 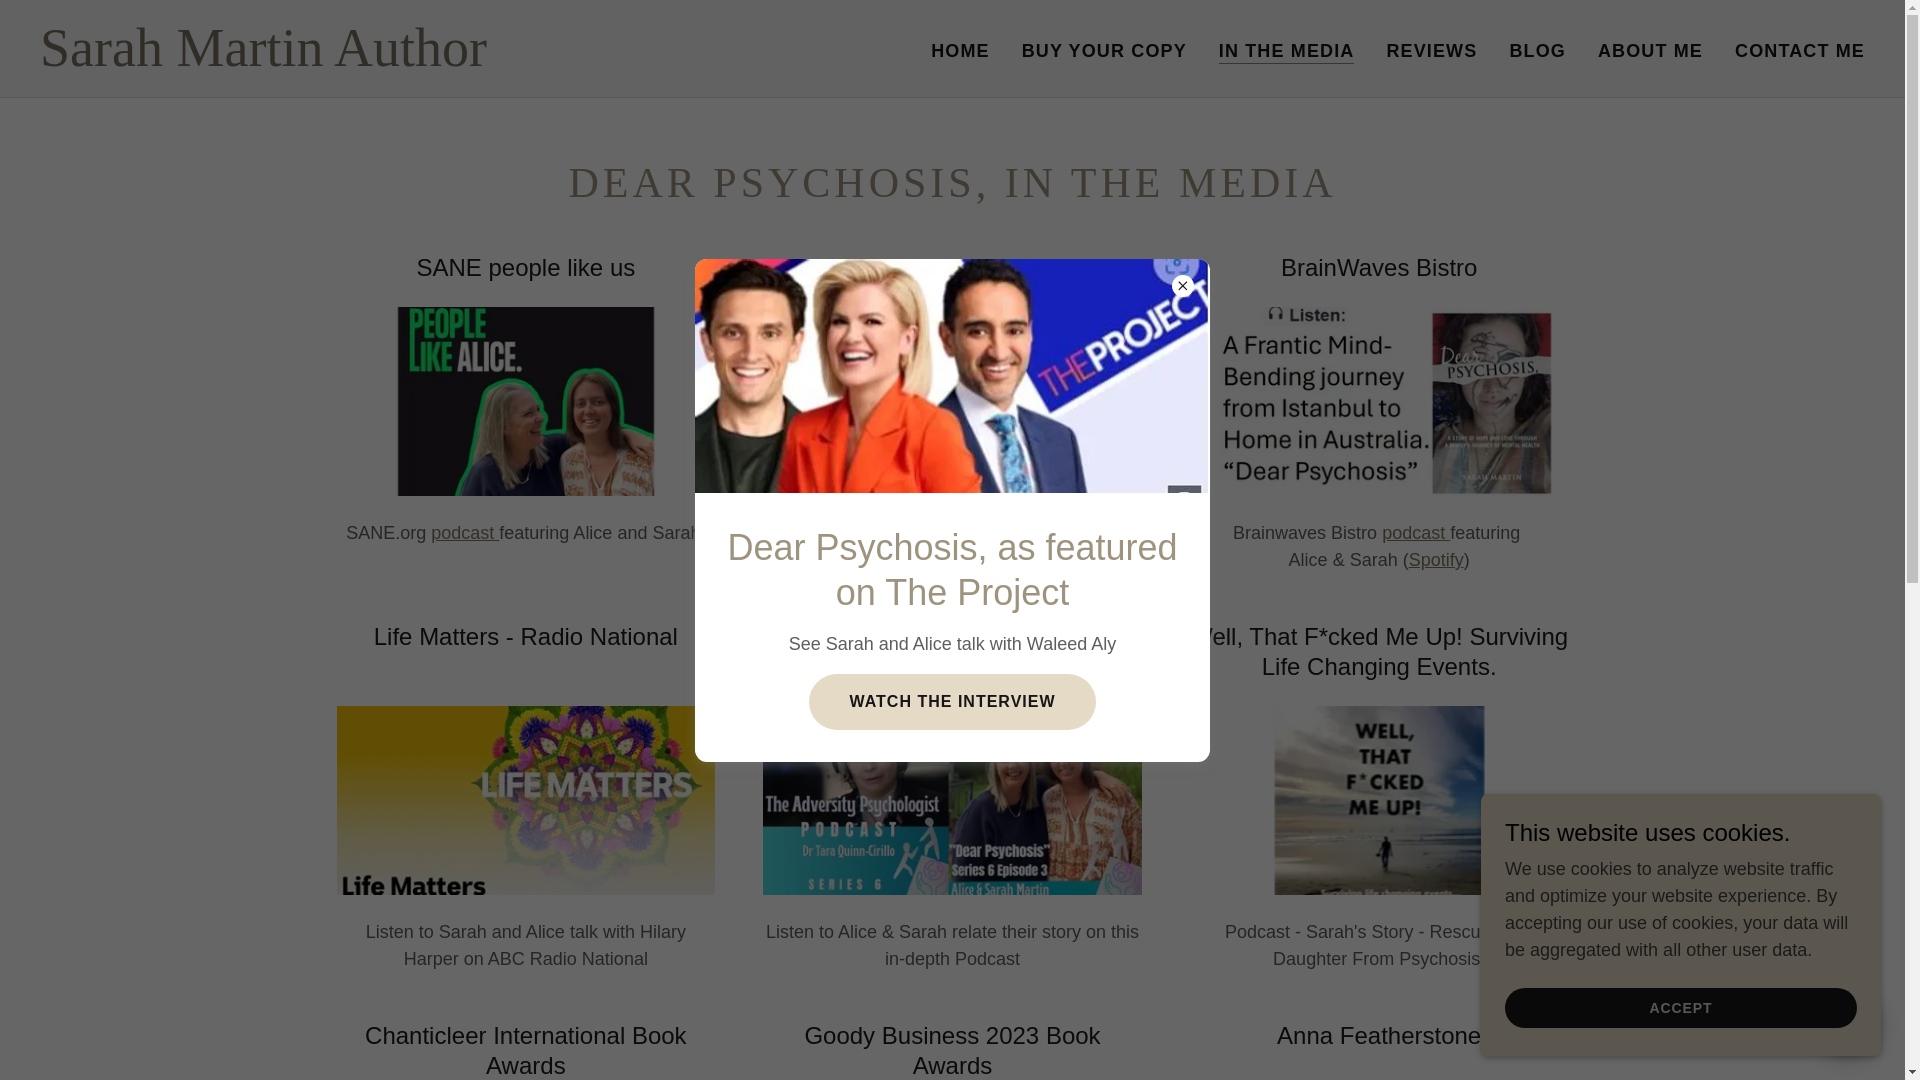 What do you see at coordinates (960, 51) in the screenshot?
I see `HOME` at bounding box center [960, 51].